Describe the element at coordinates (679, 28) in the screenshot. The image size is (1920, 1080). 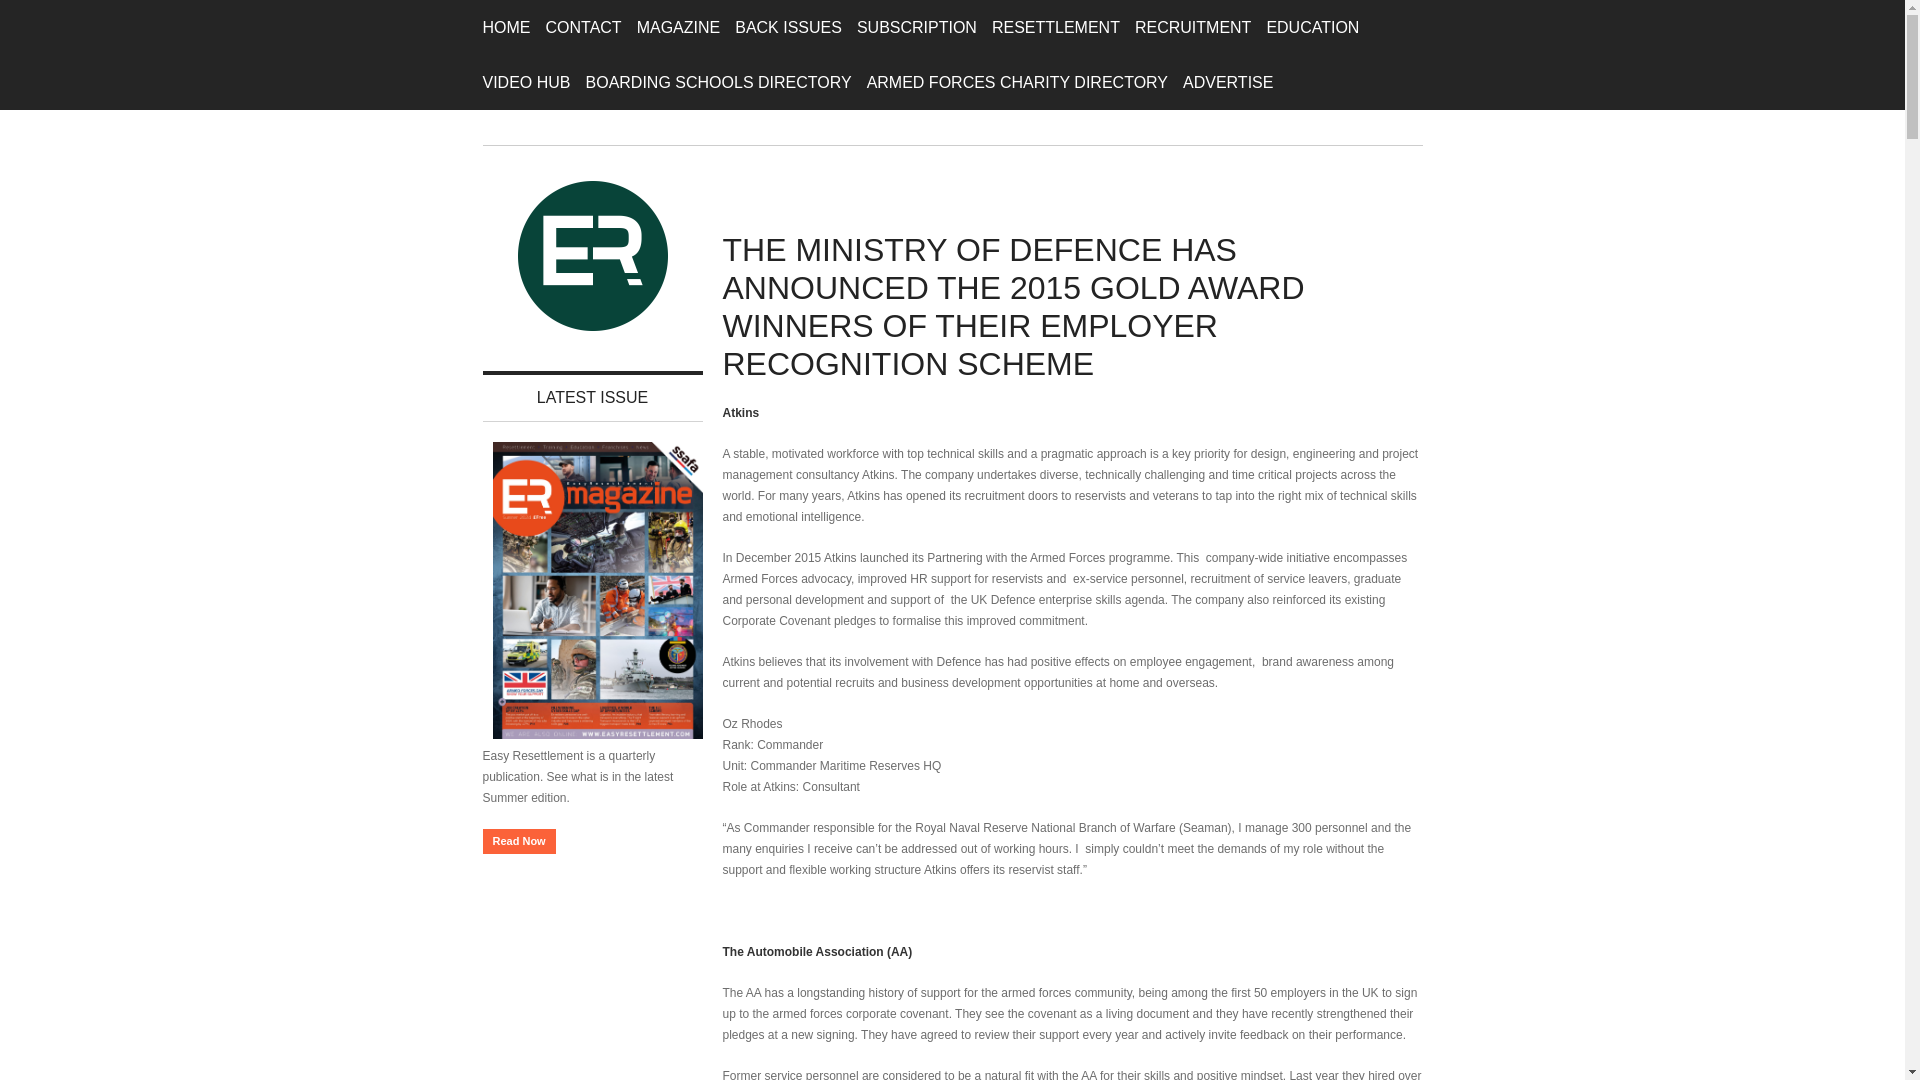
I see `MAGAZINE` at that location.